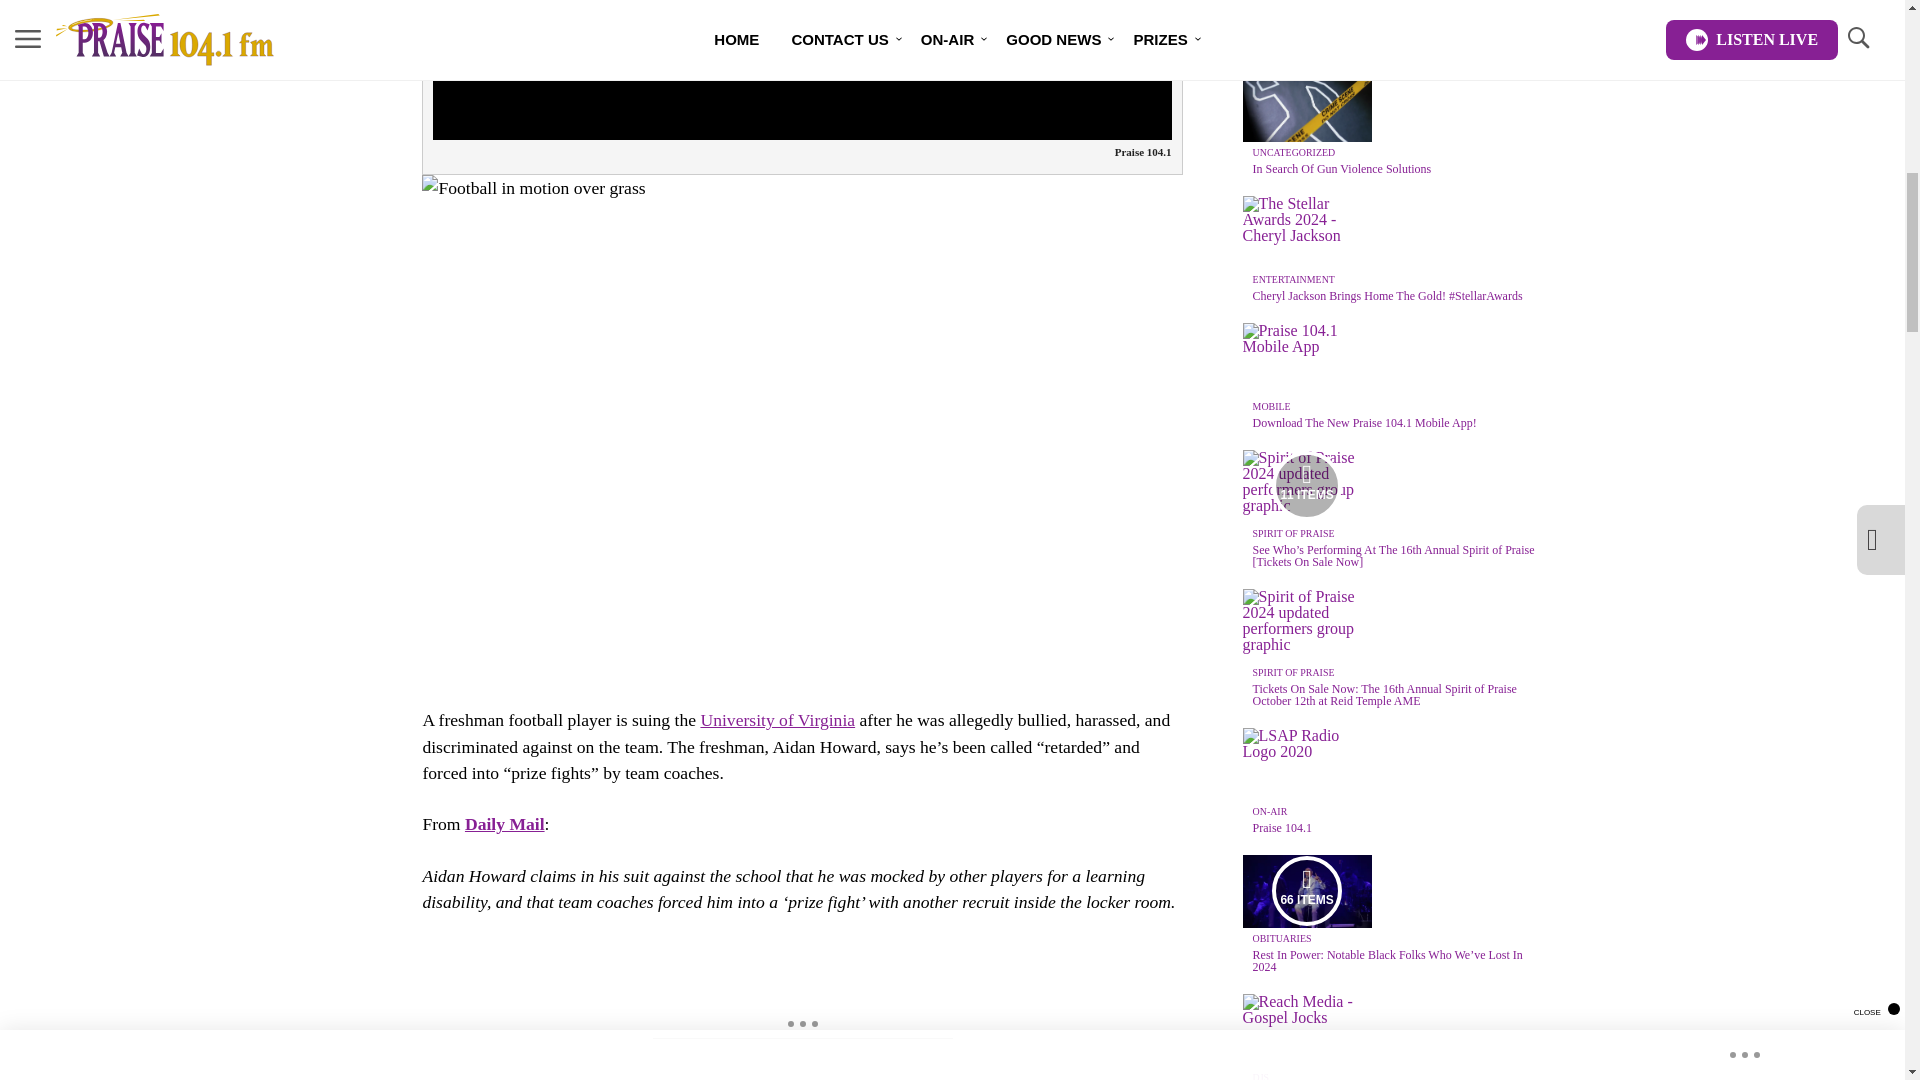  I want to click on Daily Mail, so click(504, 824).